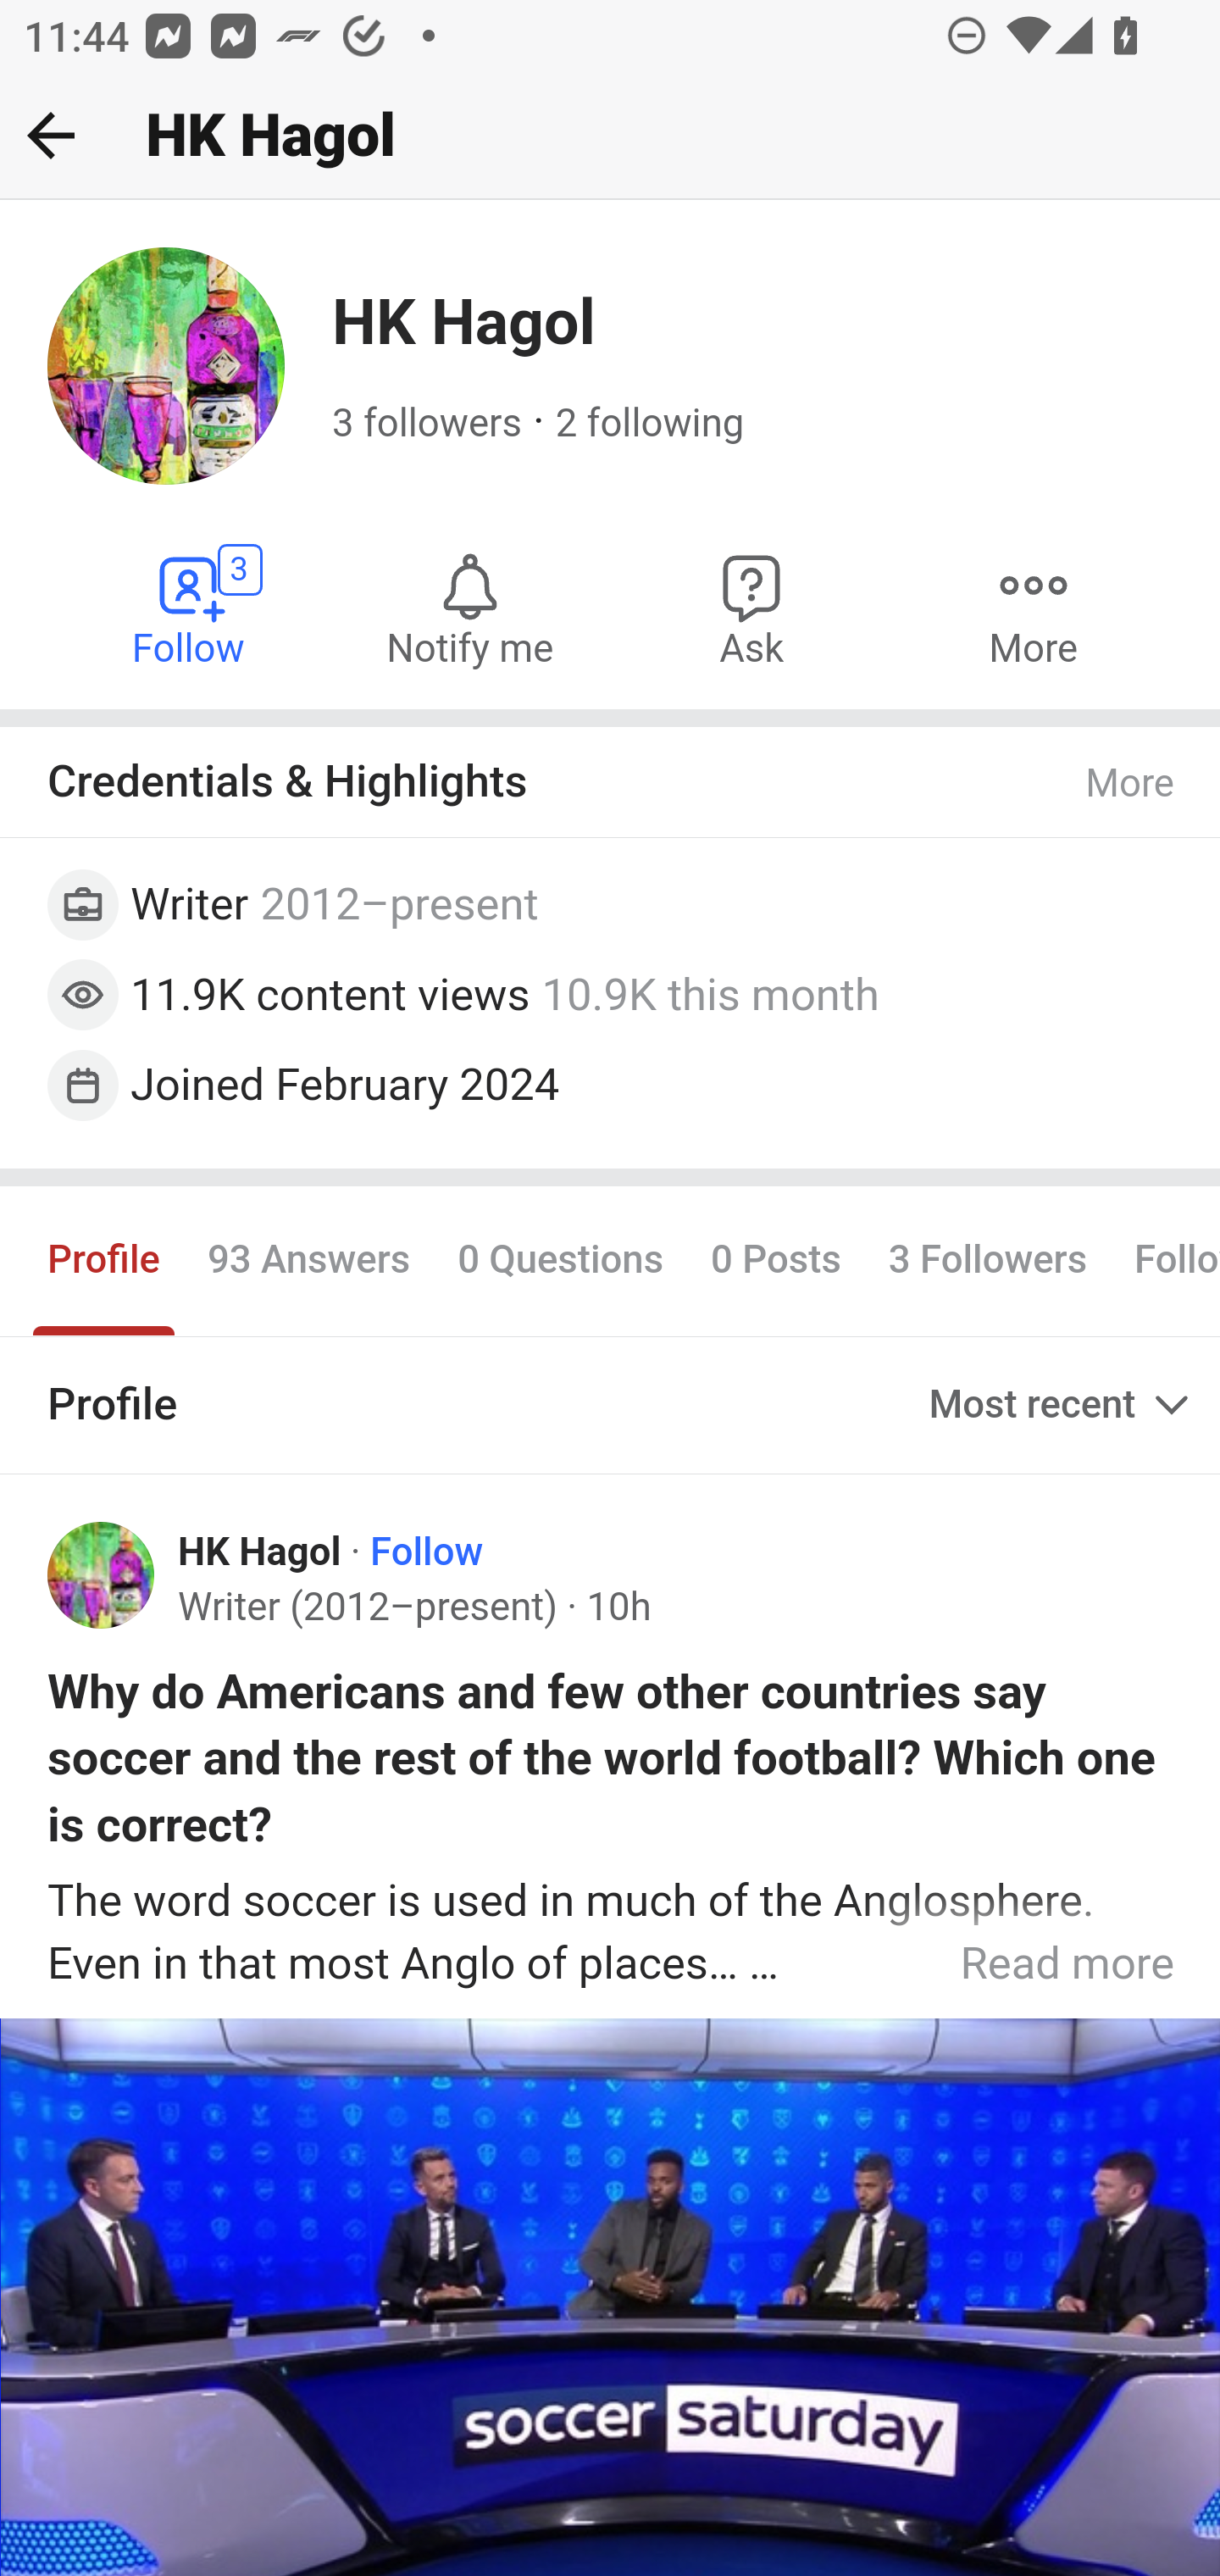 Image resolution: width=1220 pixels, height=2576 pixels. What do you see at coordinates (261, 1552) in the screenshot?
I see `HK Hagol` at bounding box center [261, 1552].